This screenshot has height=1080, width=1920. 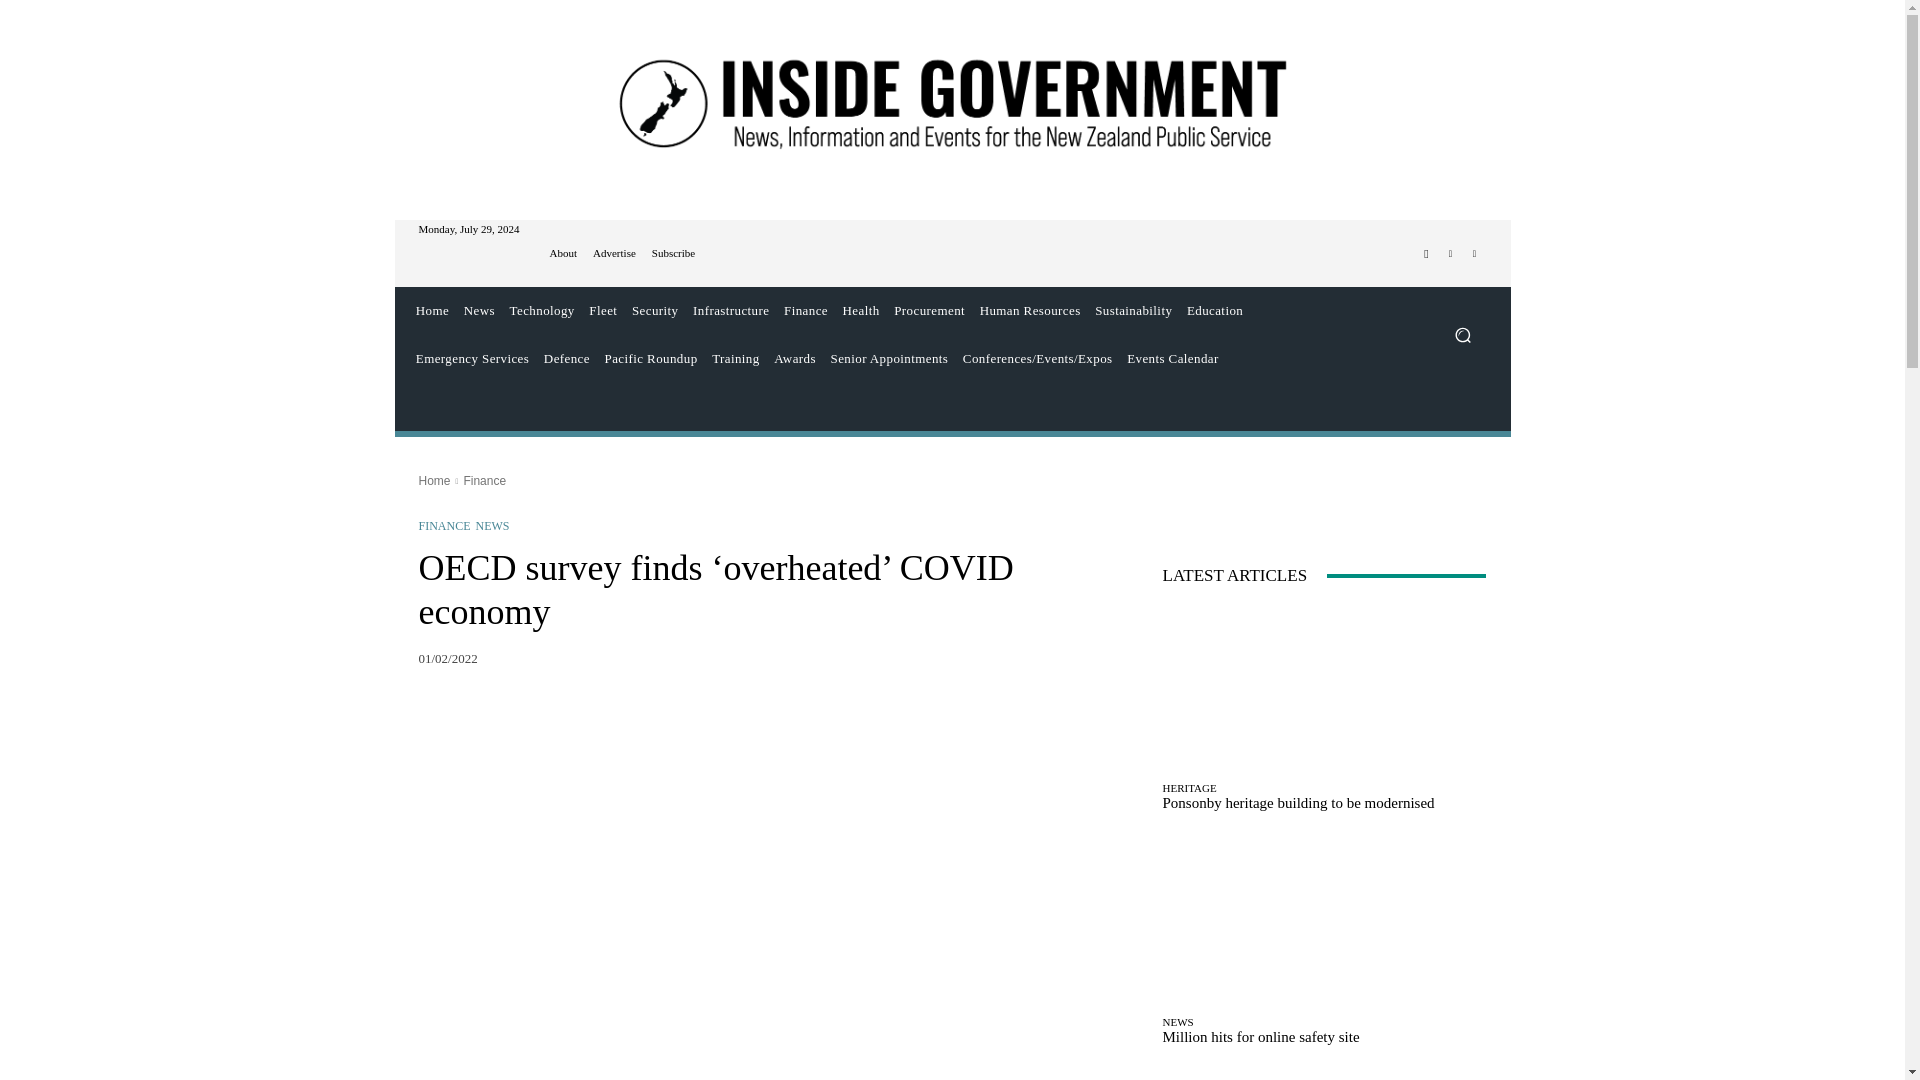 I want to click on About, so click(x=563, y=254).